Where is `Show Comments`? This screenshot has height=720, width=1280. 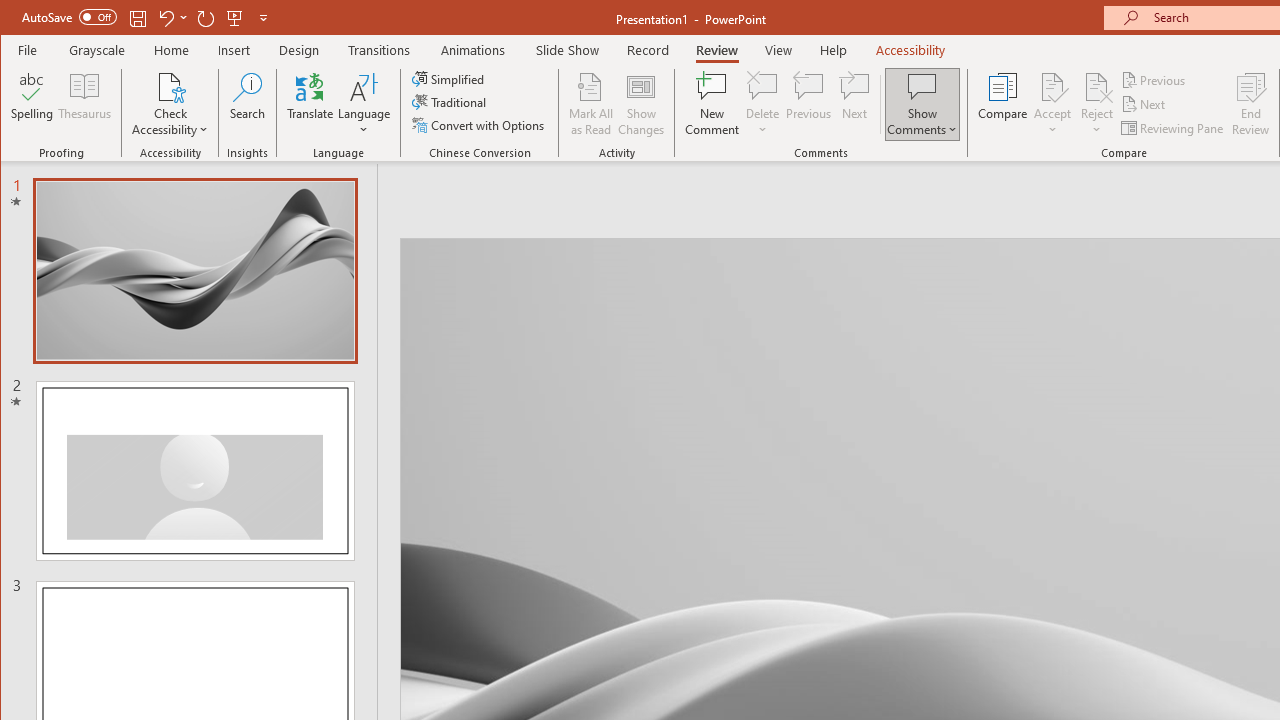 Show Comments is located at coordinates (922, 86).